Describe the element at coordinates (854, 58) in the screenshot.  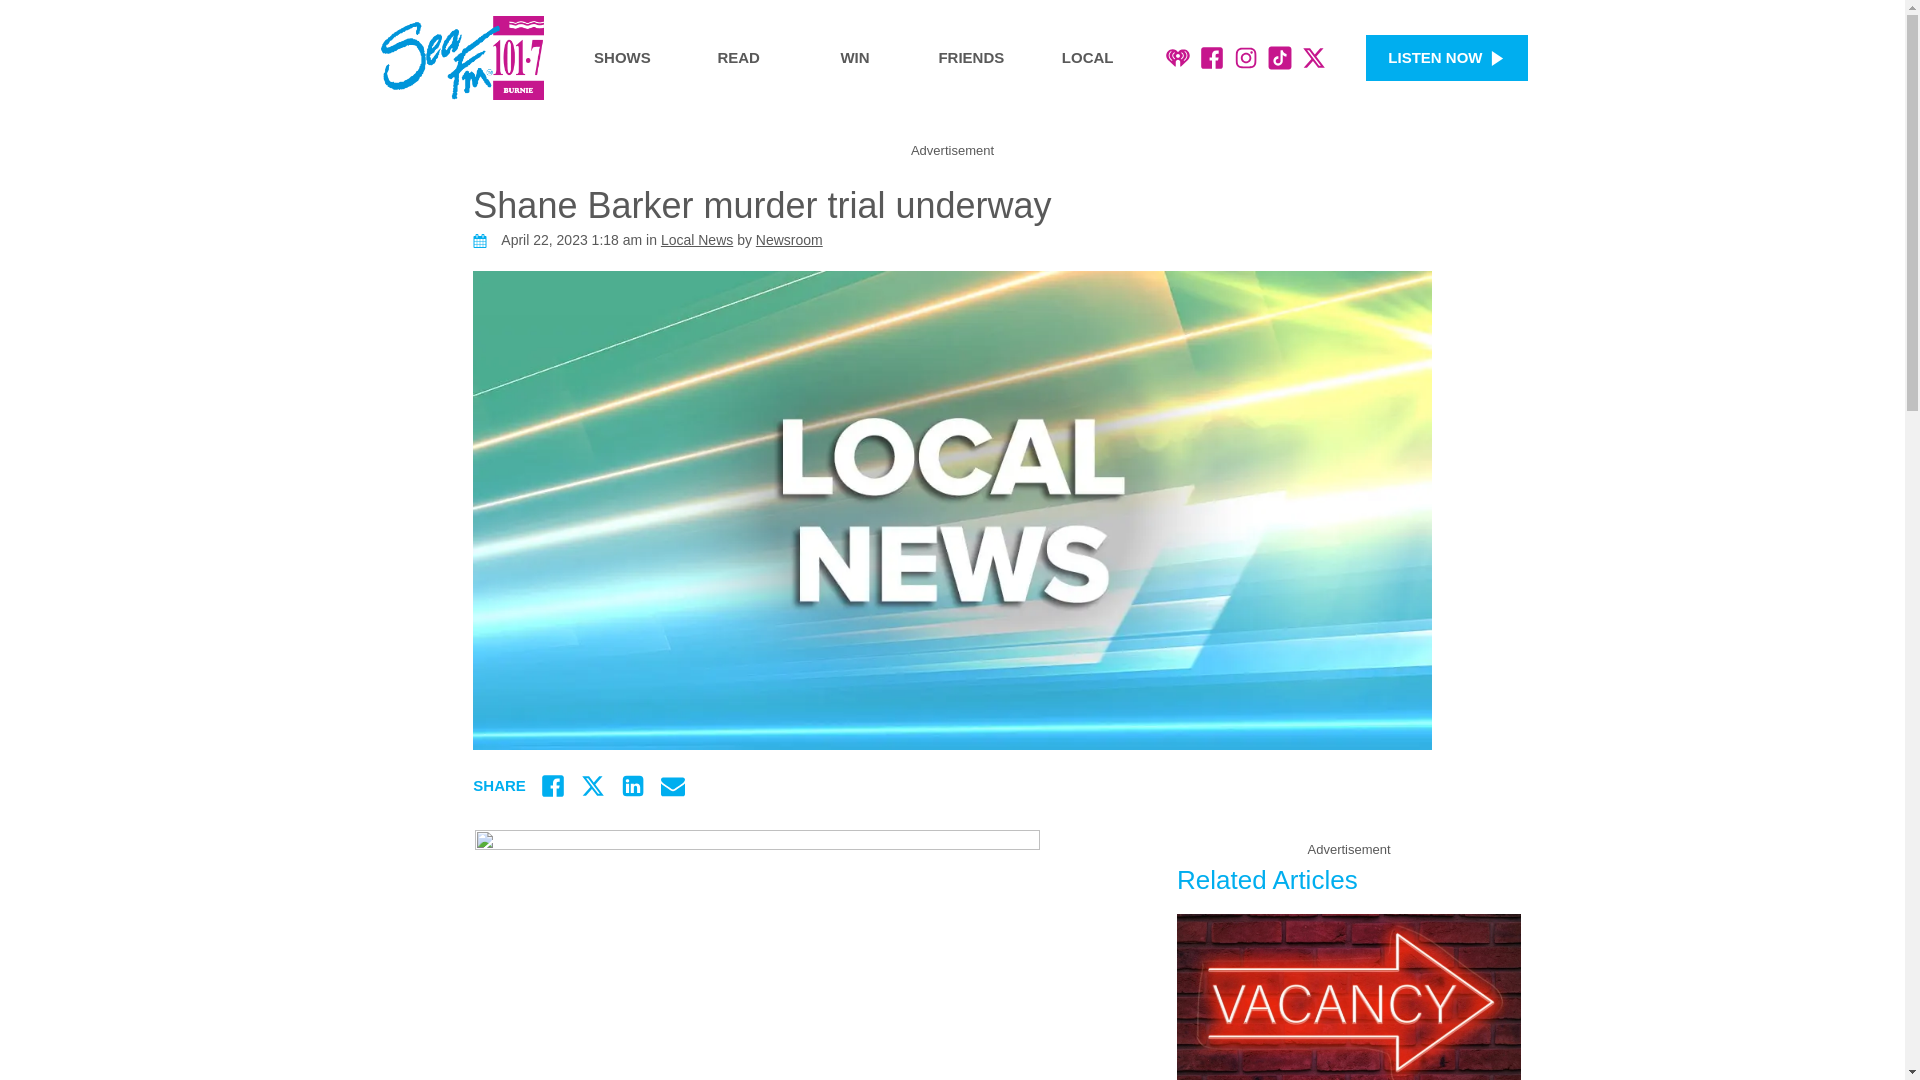
I see `WIN` at that location.